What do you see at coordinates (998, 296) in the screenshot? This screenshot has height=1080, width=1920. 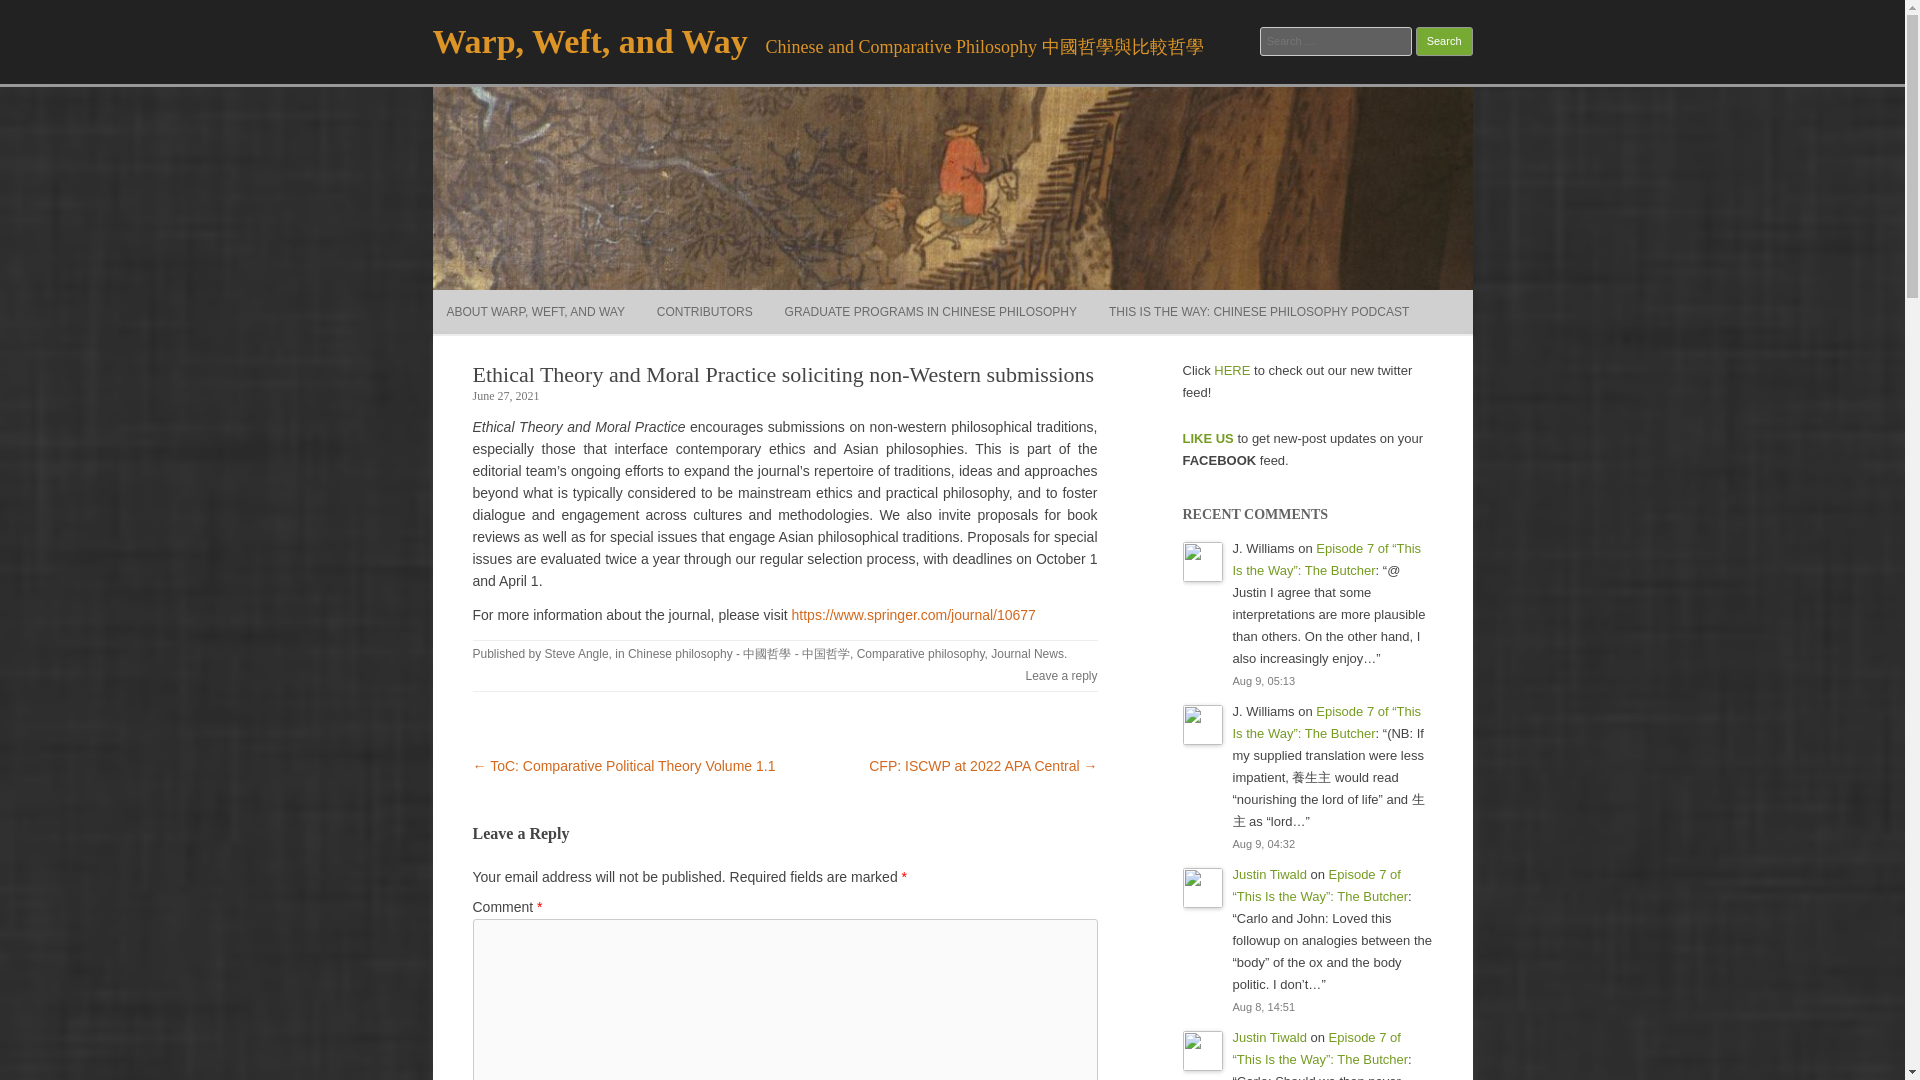 I see `Skip to content` at bounding box center [998, 296].